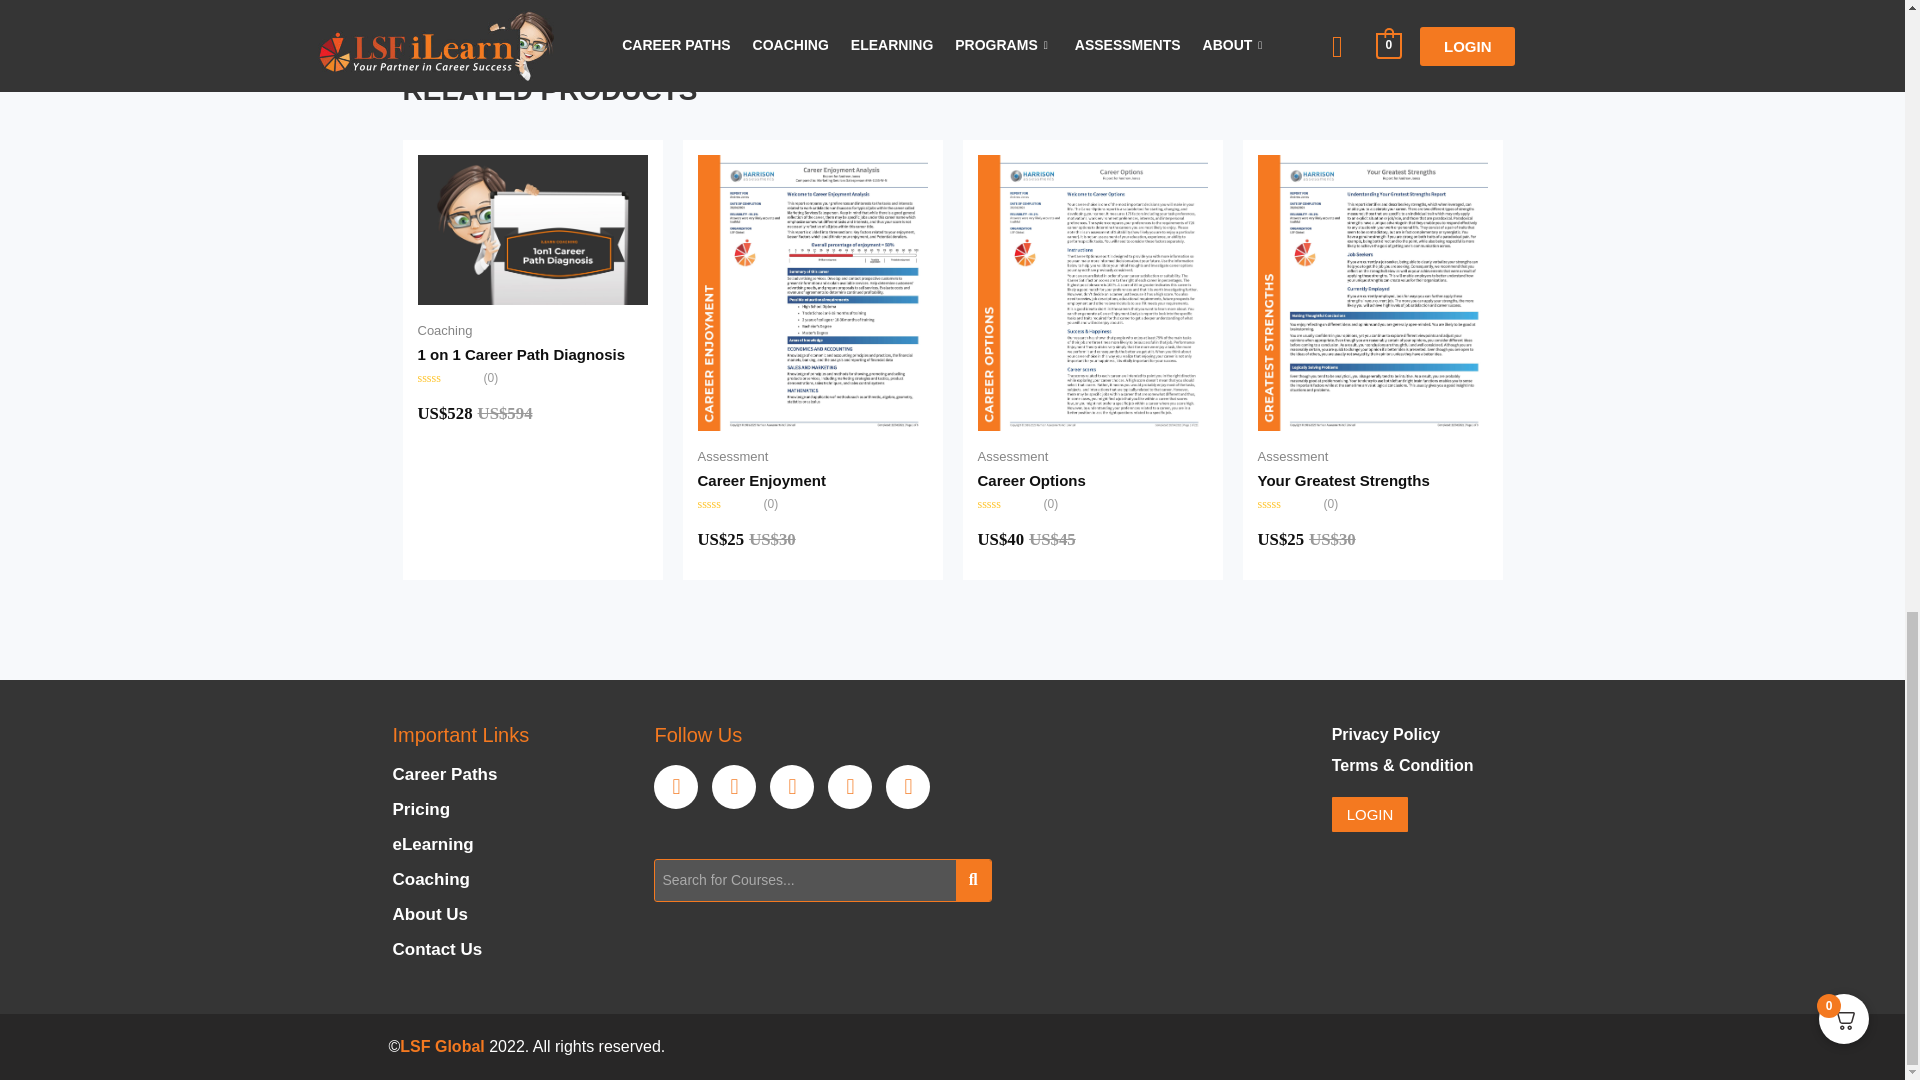 Image resolution: width=1920 pixels, height=1080 pixels. What do you see at coordinates (1092, 290) in the screenshot?
I see `View Product Full Details` at bounding box center [1092, 290].